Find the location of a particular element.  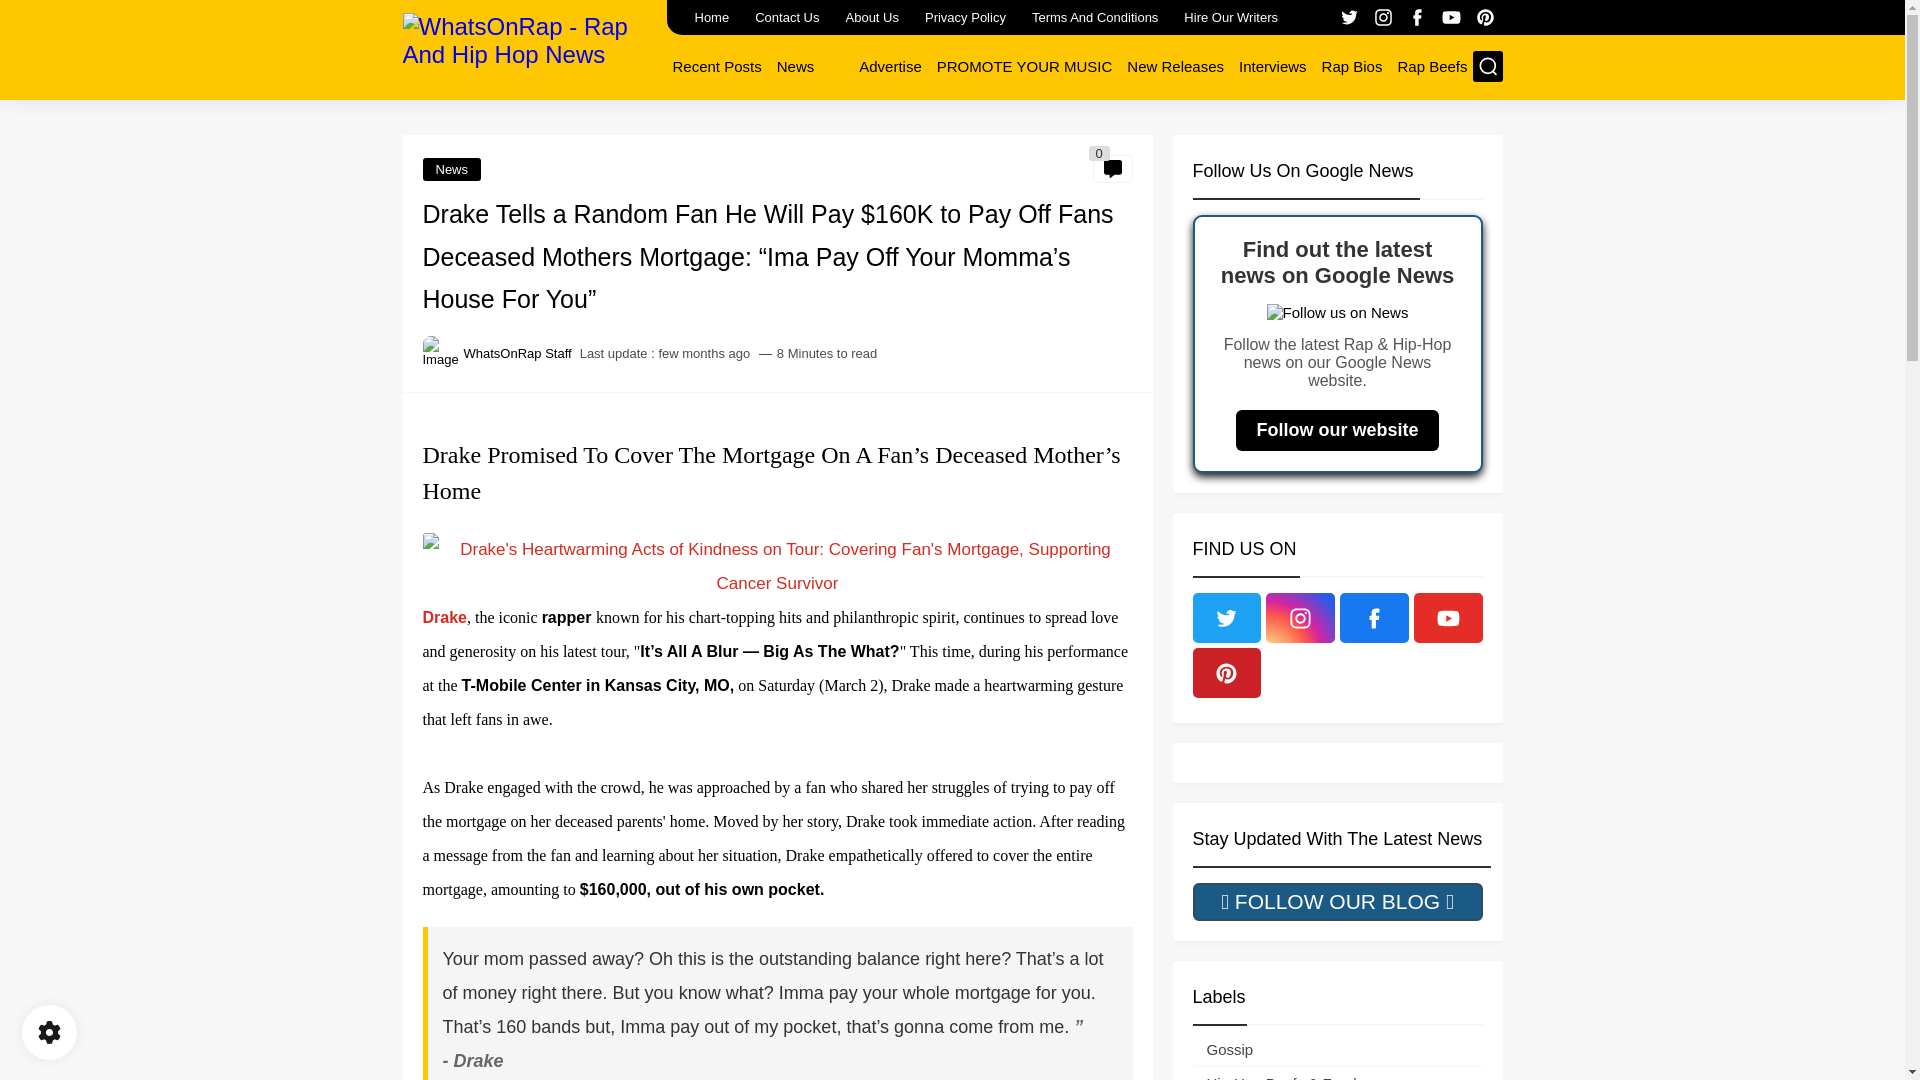

News is located at coordinates (452, 169).